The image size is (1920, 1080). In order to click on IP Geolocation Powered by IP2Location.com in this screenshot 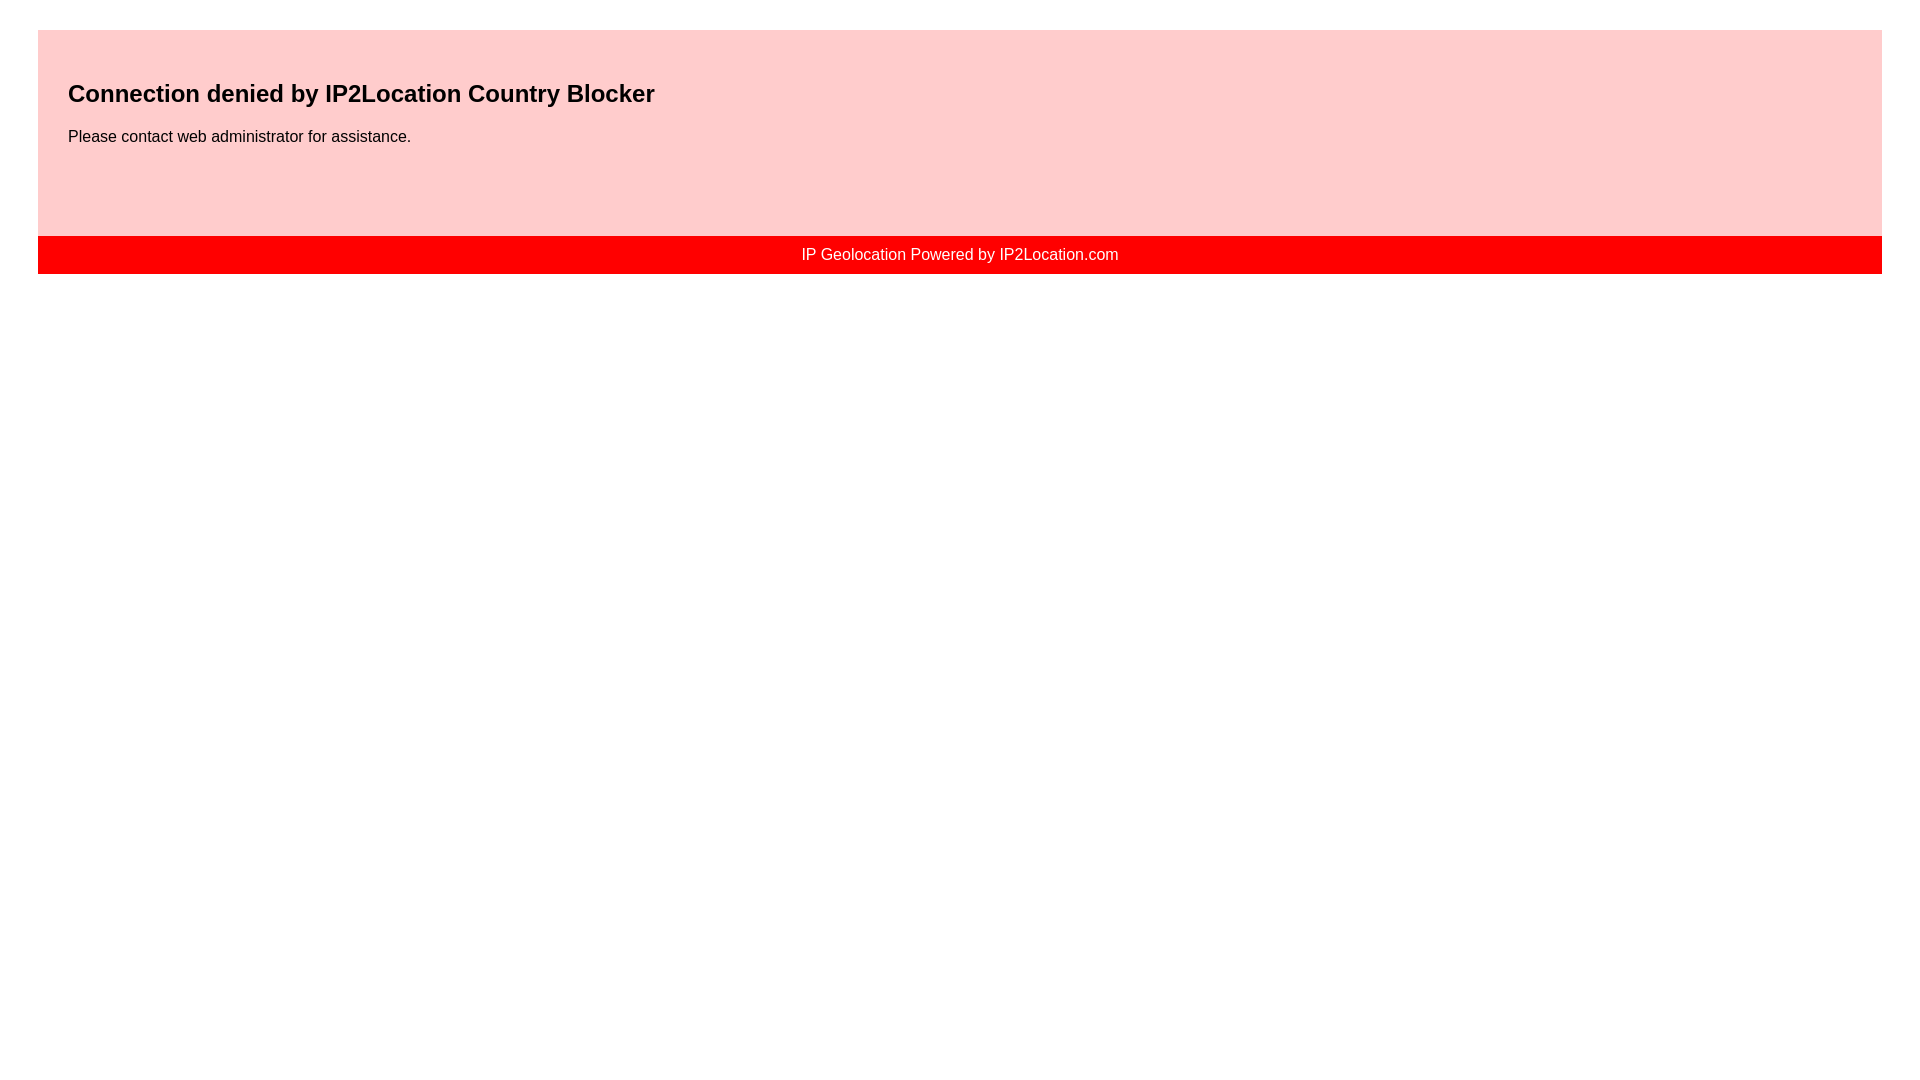, I will do `click(958, 254)`.